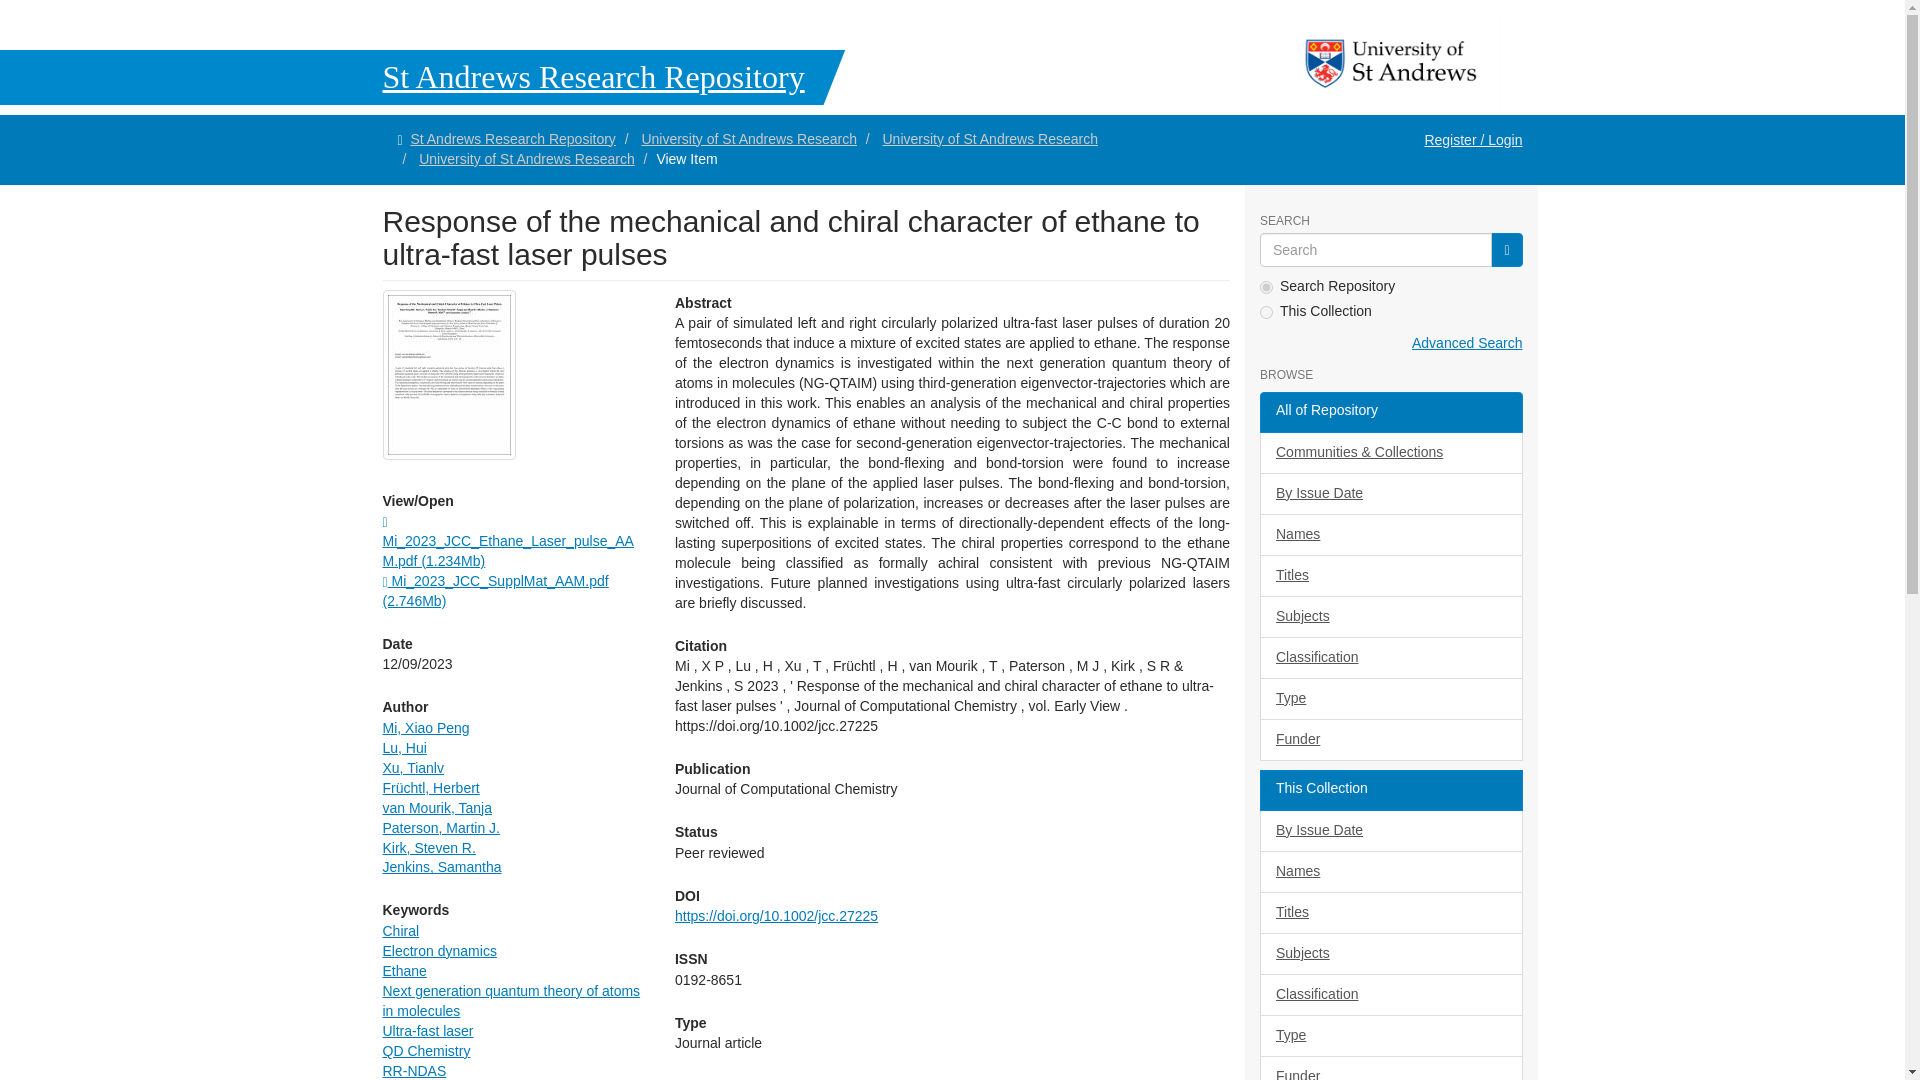 The width and height of the screenshot is (1920, 1080). What do you see at coordinates (526, 159) in the screenshot?
I see `University of St Andrews Research` at bounding box center [526, 159].